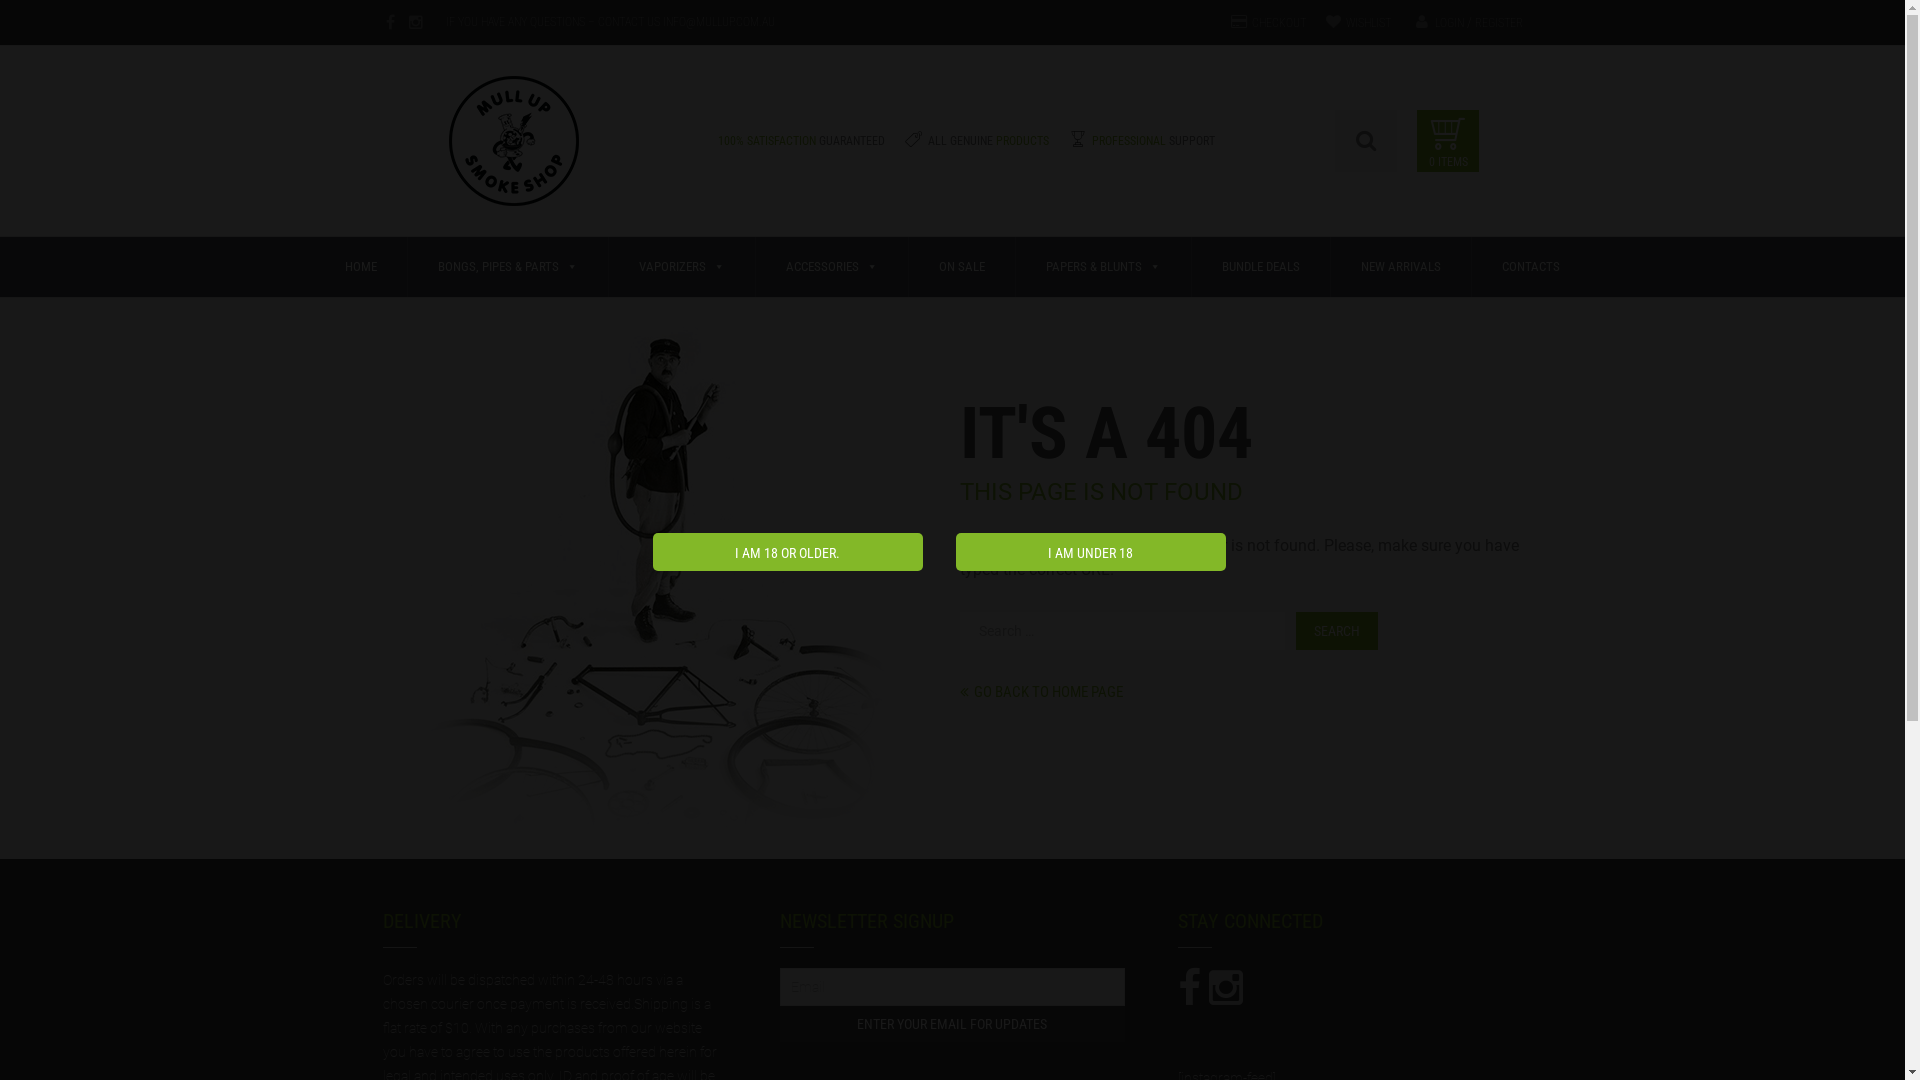  I want to click on I am under 18, so click(1091, 552).